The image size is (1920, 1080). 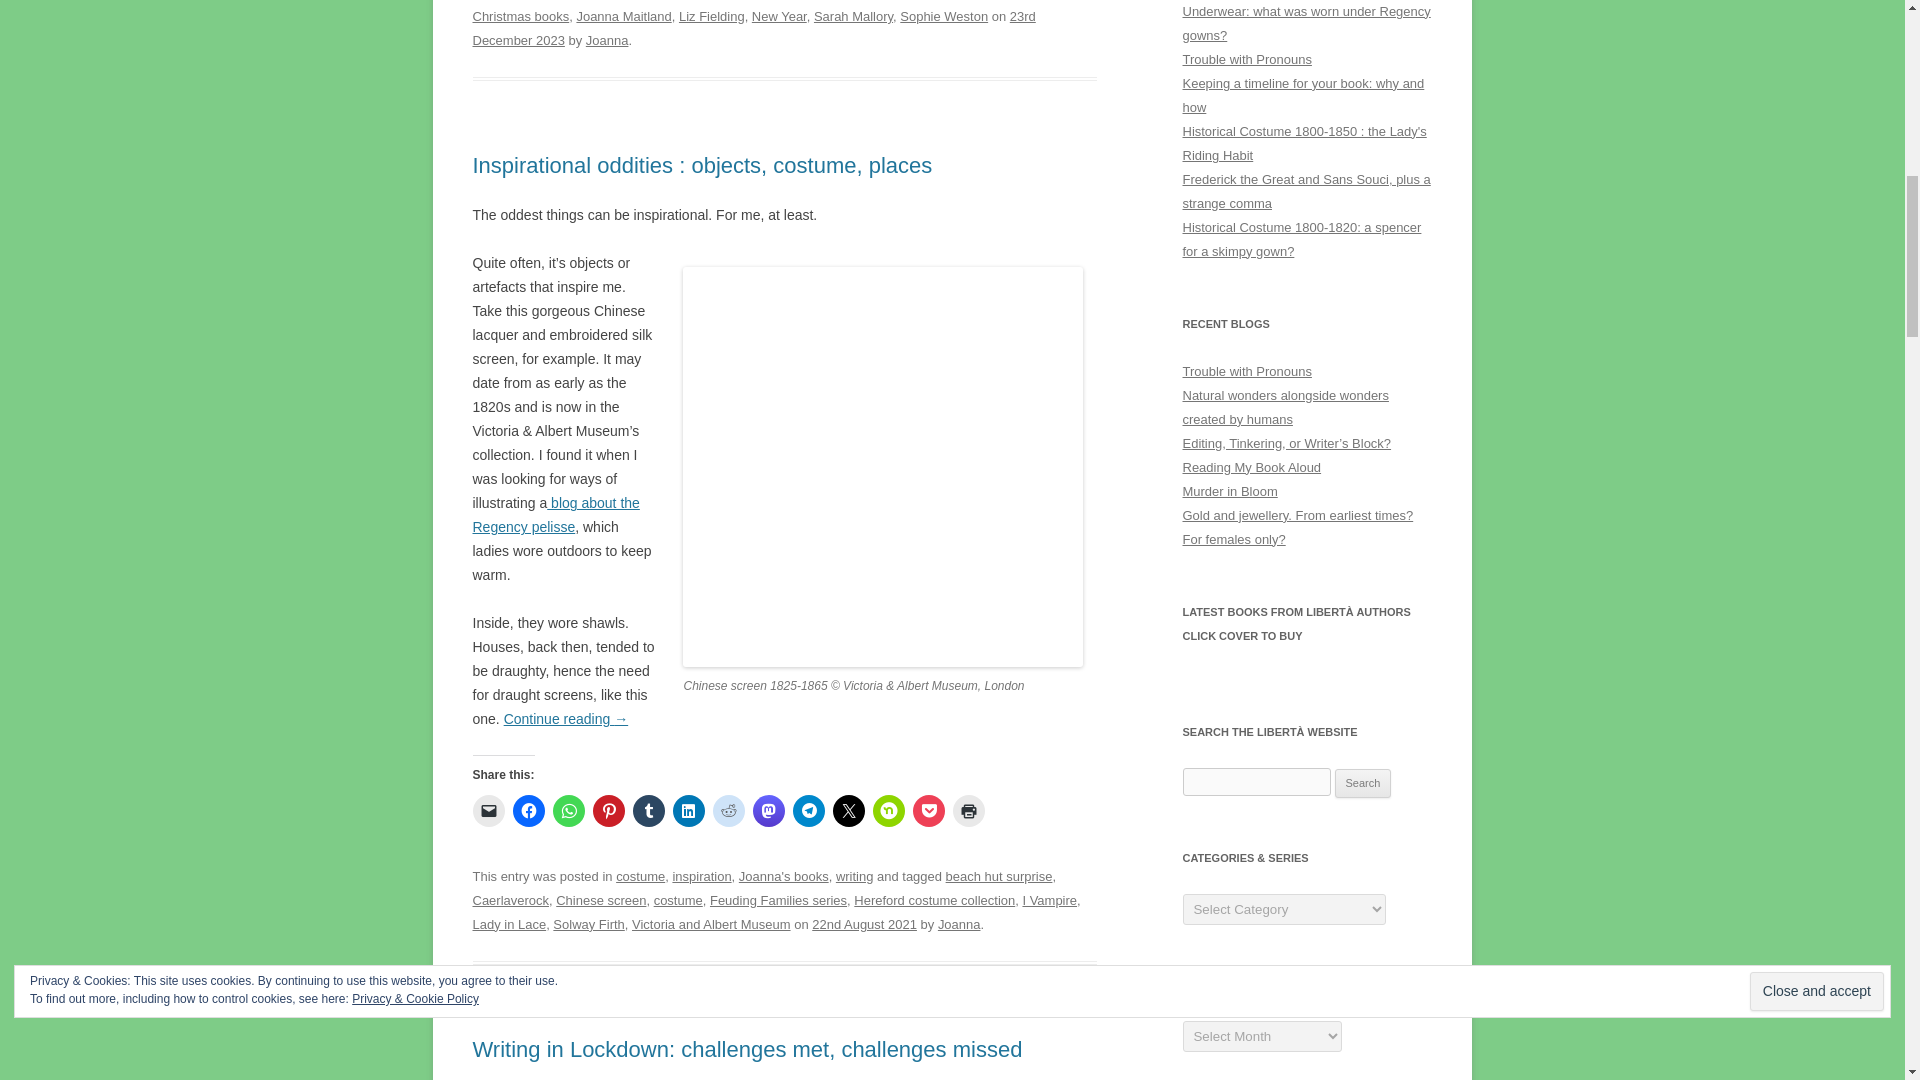 What do you see at coordinates (607, 40) in the screenshot?
I see `View all posts by Joanna` at bounding box center [607, 40].